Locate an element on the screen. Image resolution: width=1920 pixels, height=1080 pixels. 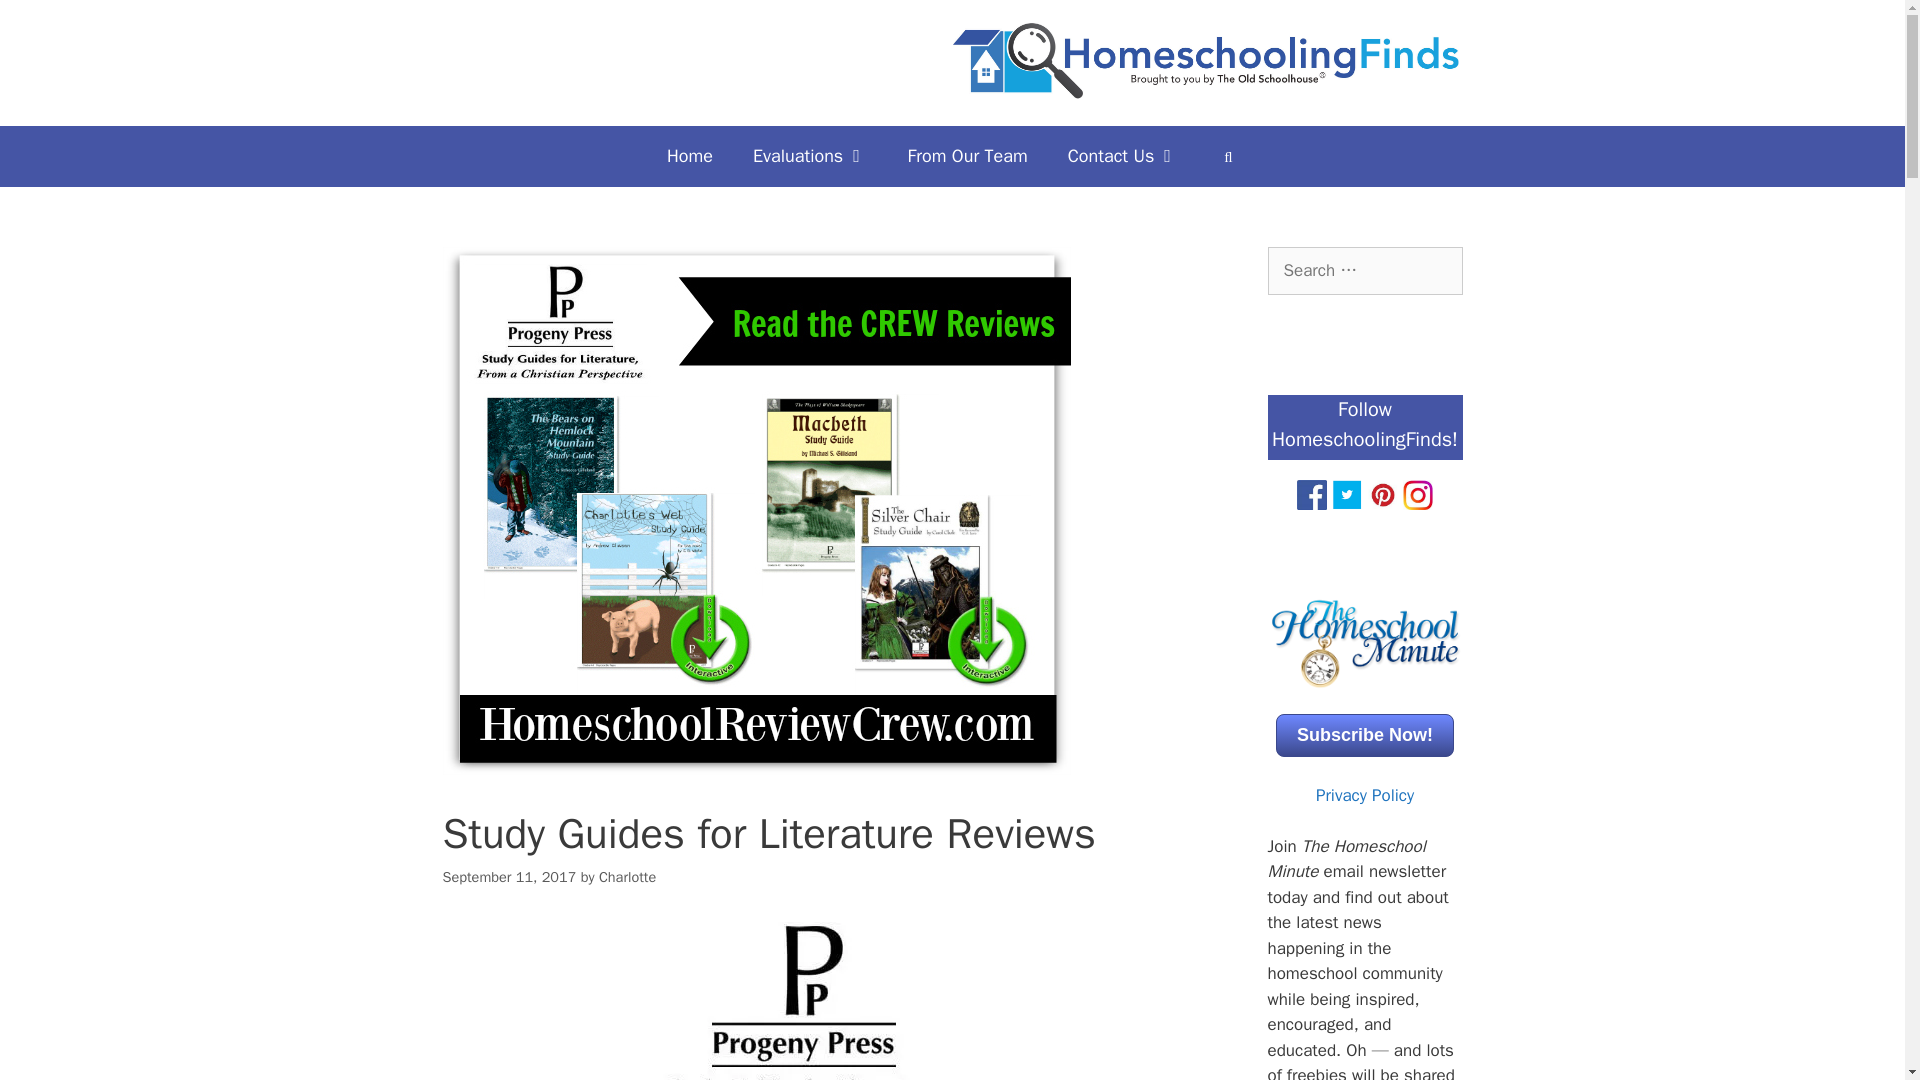
View all posts by Charlotte is located at coordinates (628, 876).